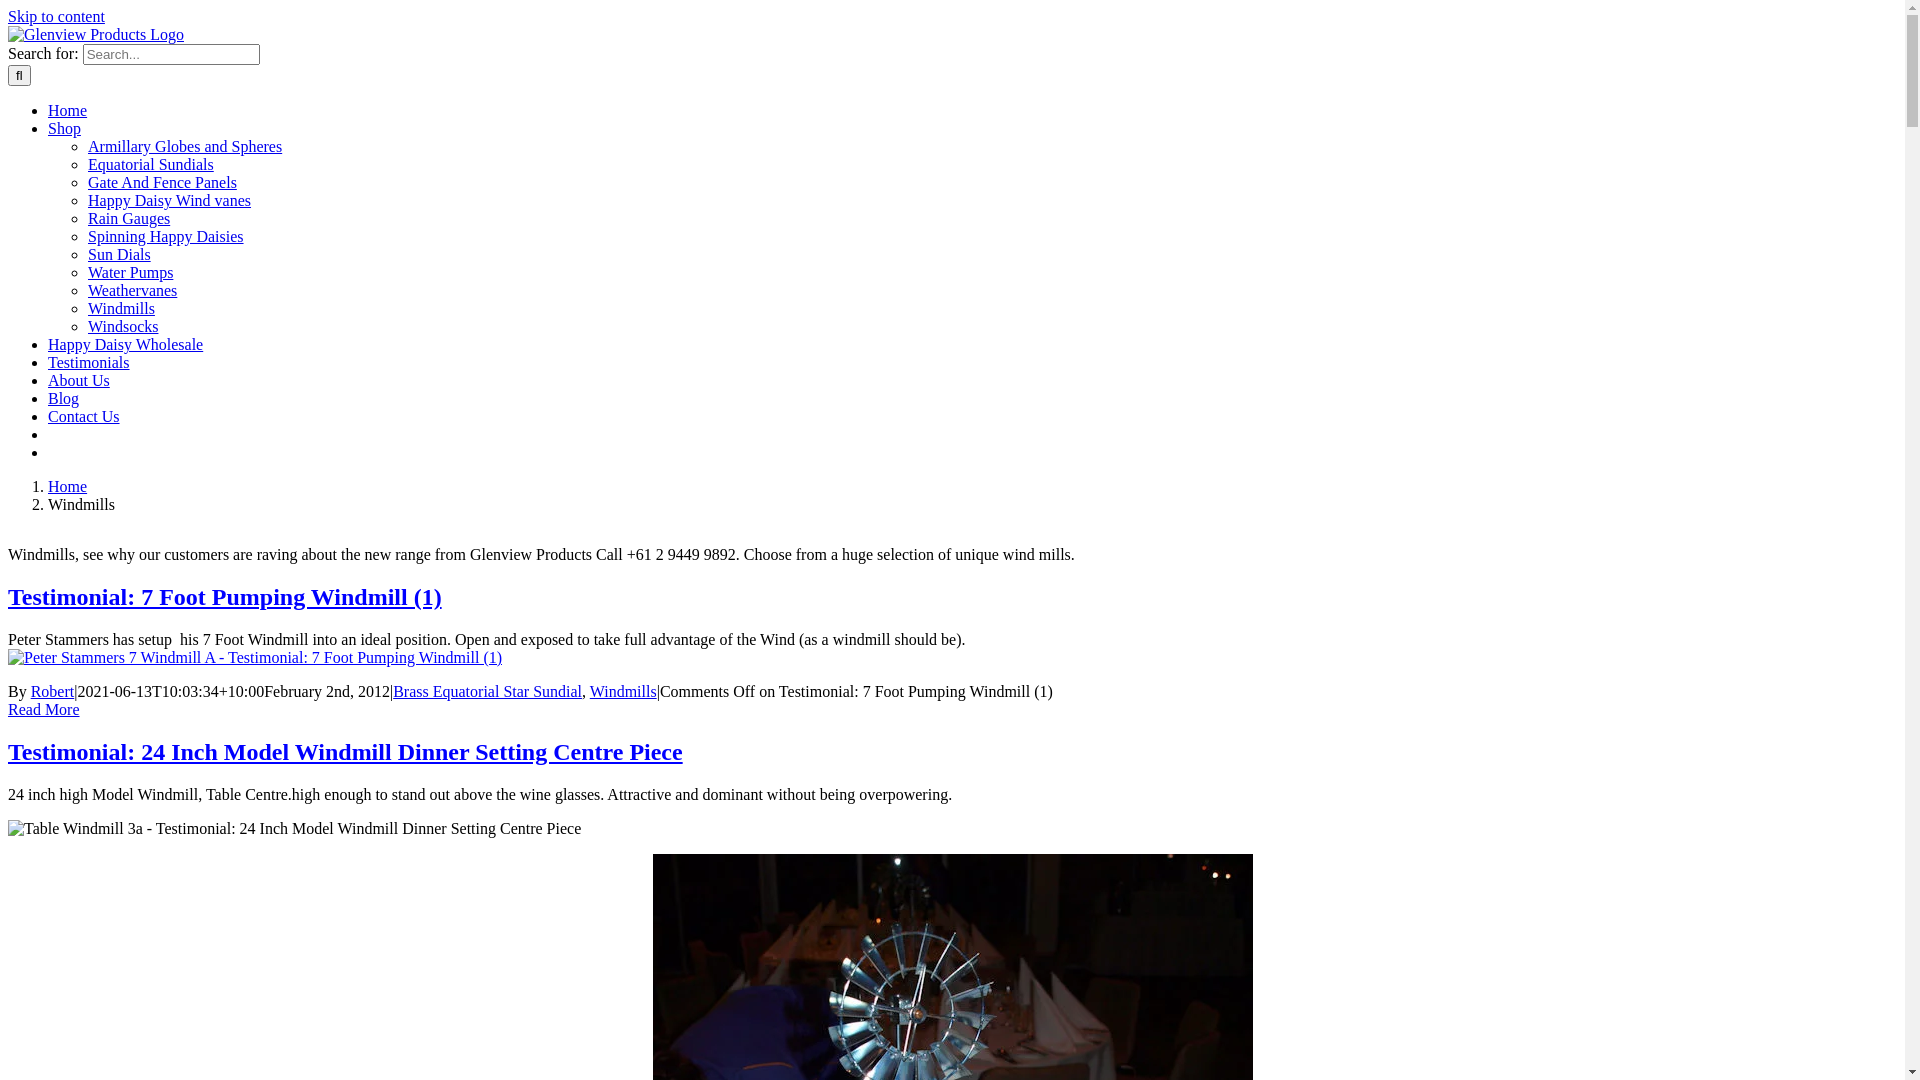 This screenshot has width=1920, height=1080. I want to click on Shop, so click(64, 128).